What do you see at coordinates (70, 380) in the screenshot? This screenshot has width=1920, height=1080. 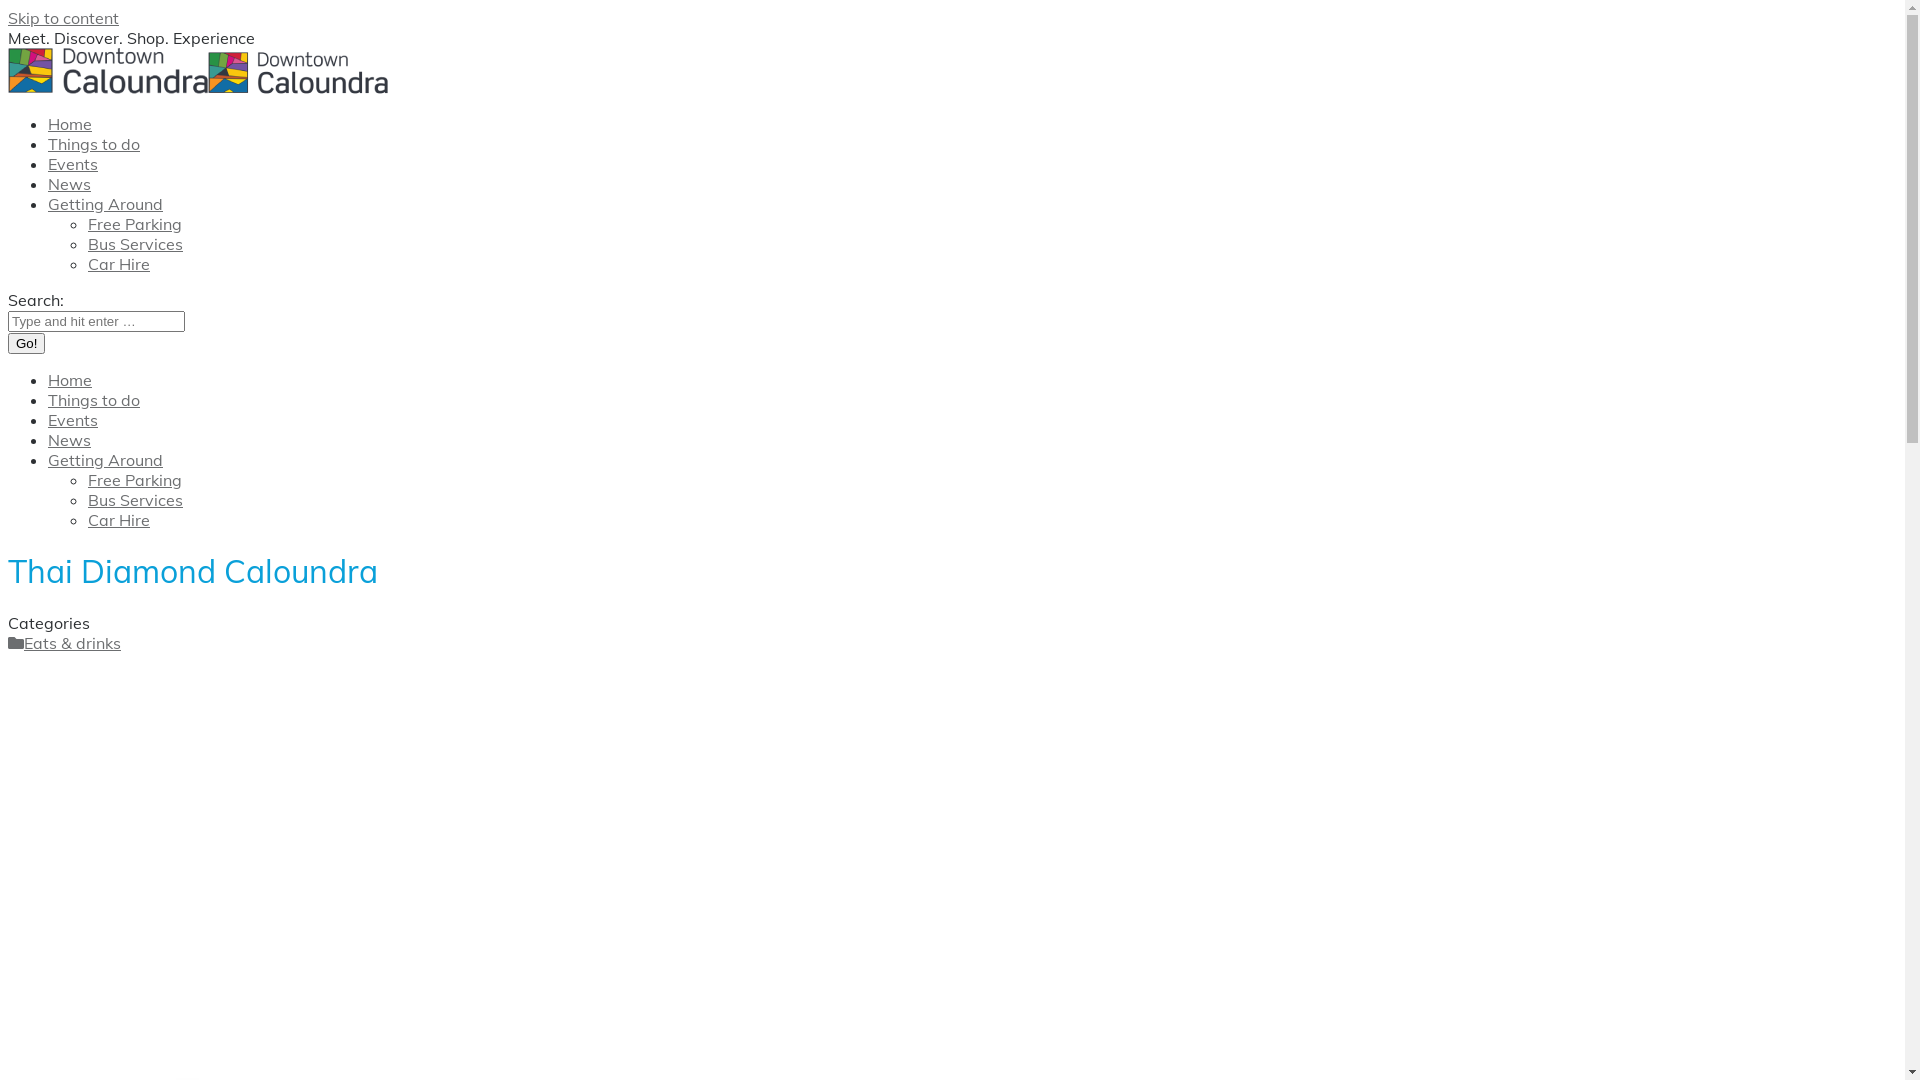 I see `Home` at bounding box center [70, 380].